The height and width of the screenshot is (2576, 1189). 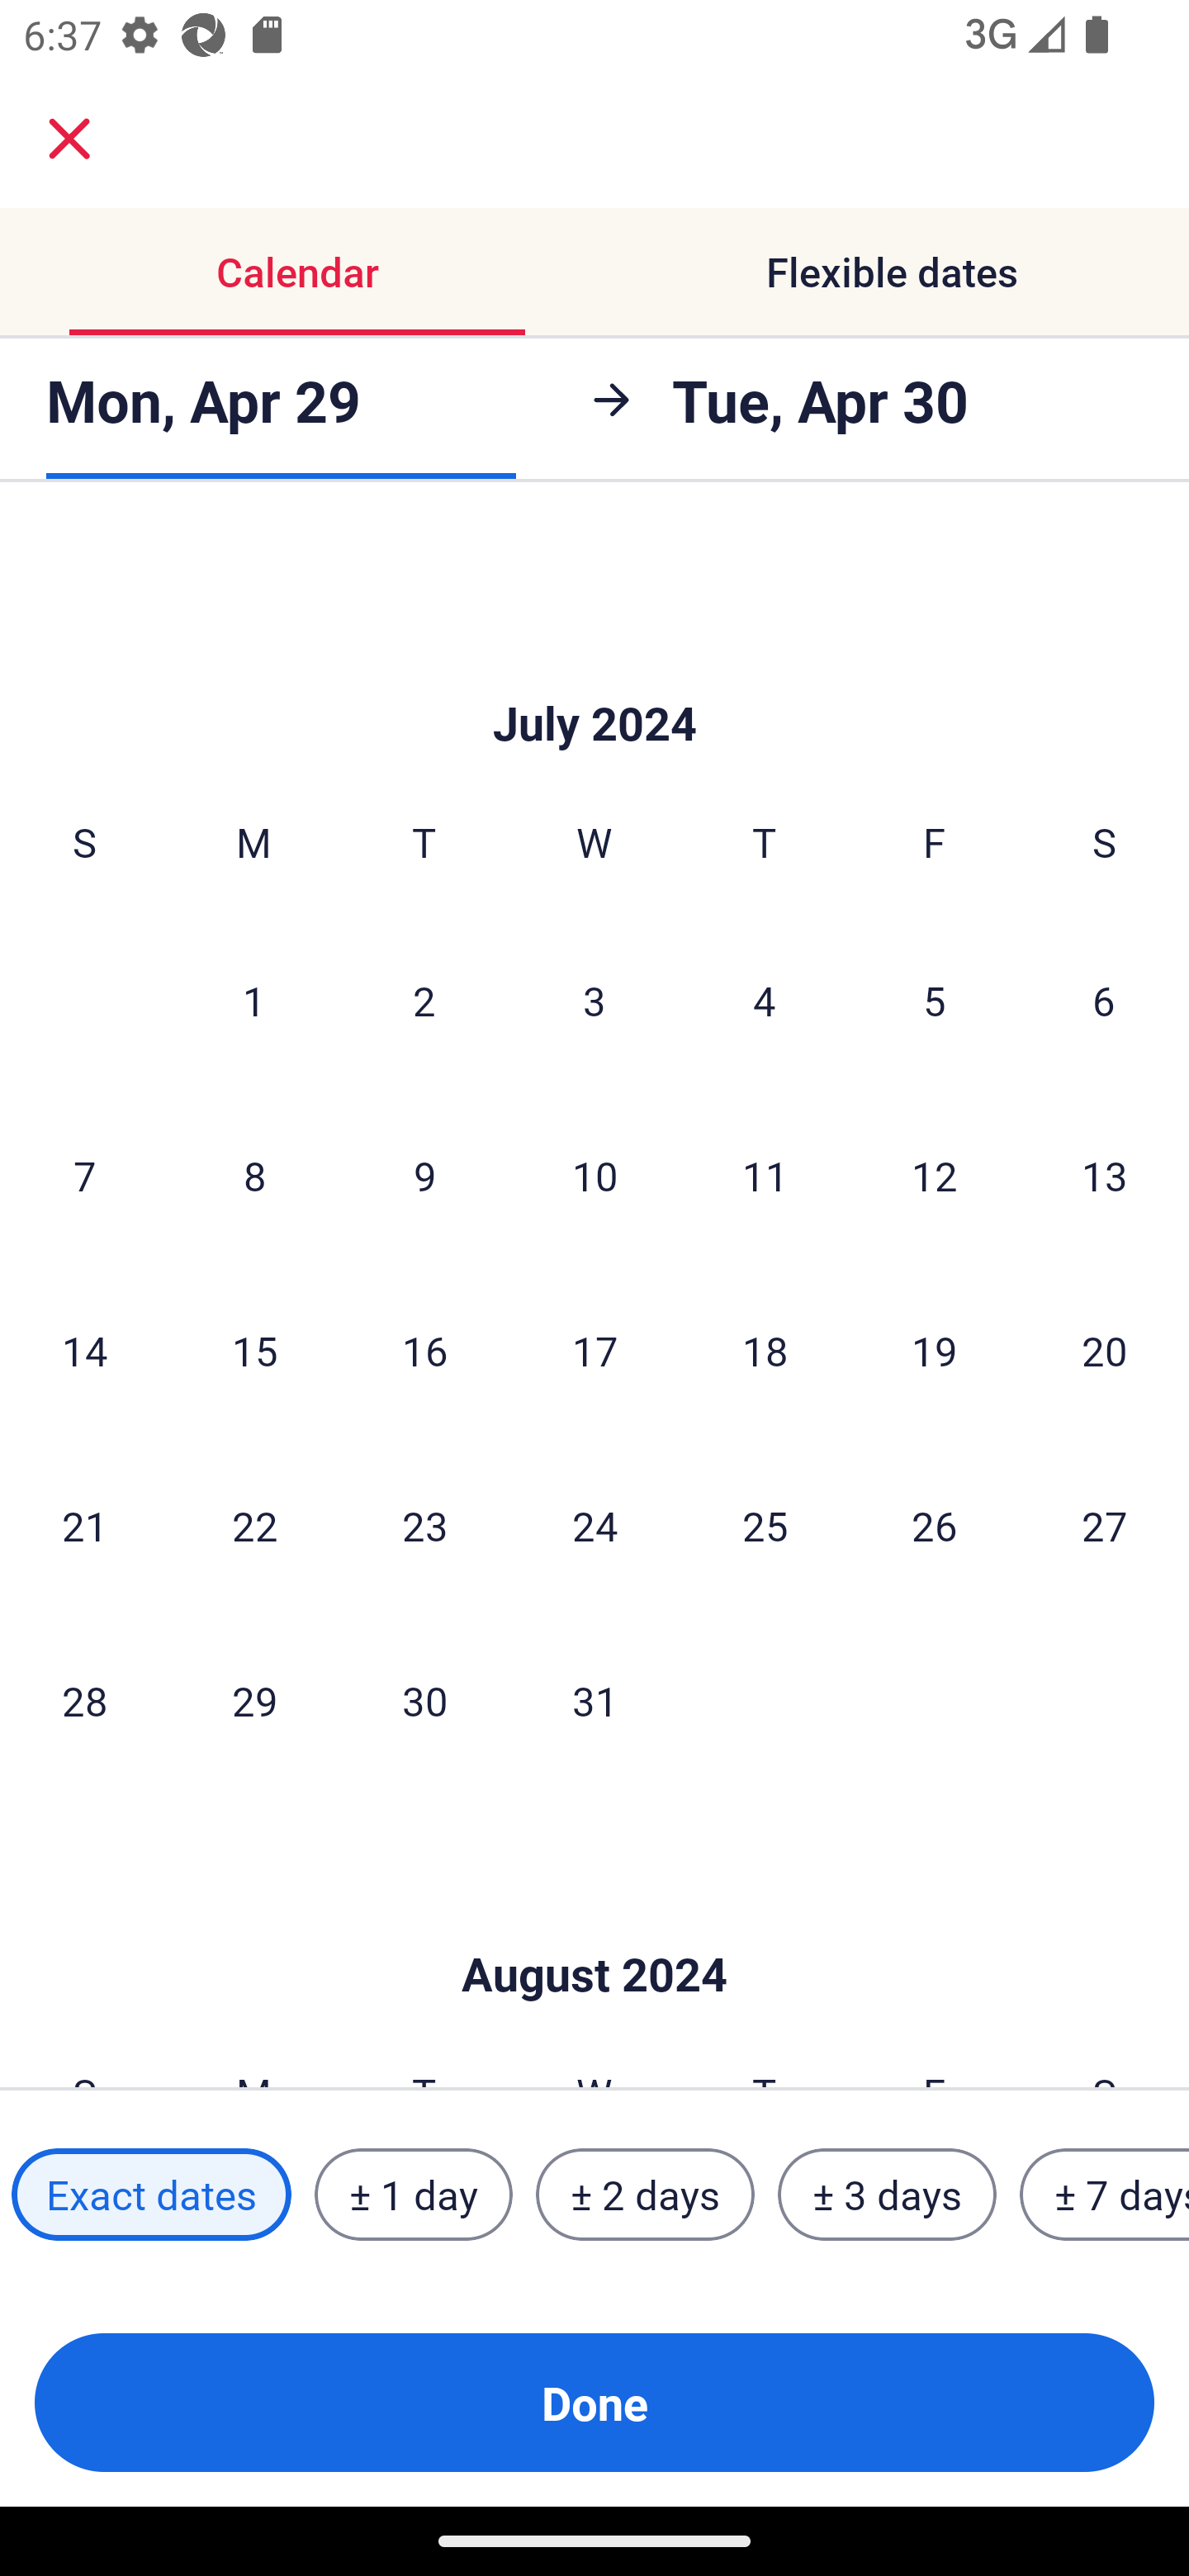 I want to click on 24 Wednesday, July 24, 2024, so click(x=594, y=1525).